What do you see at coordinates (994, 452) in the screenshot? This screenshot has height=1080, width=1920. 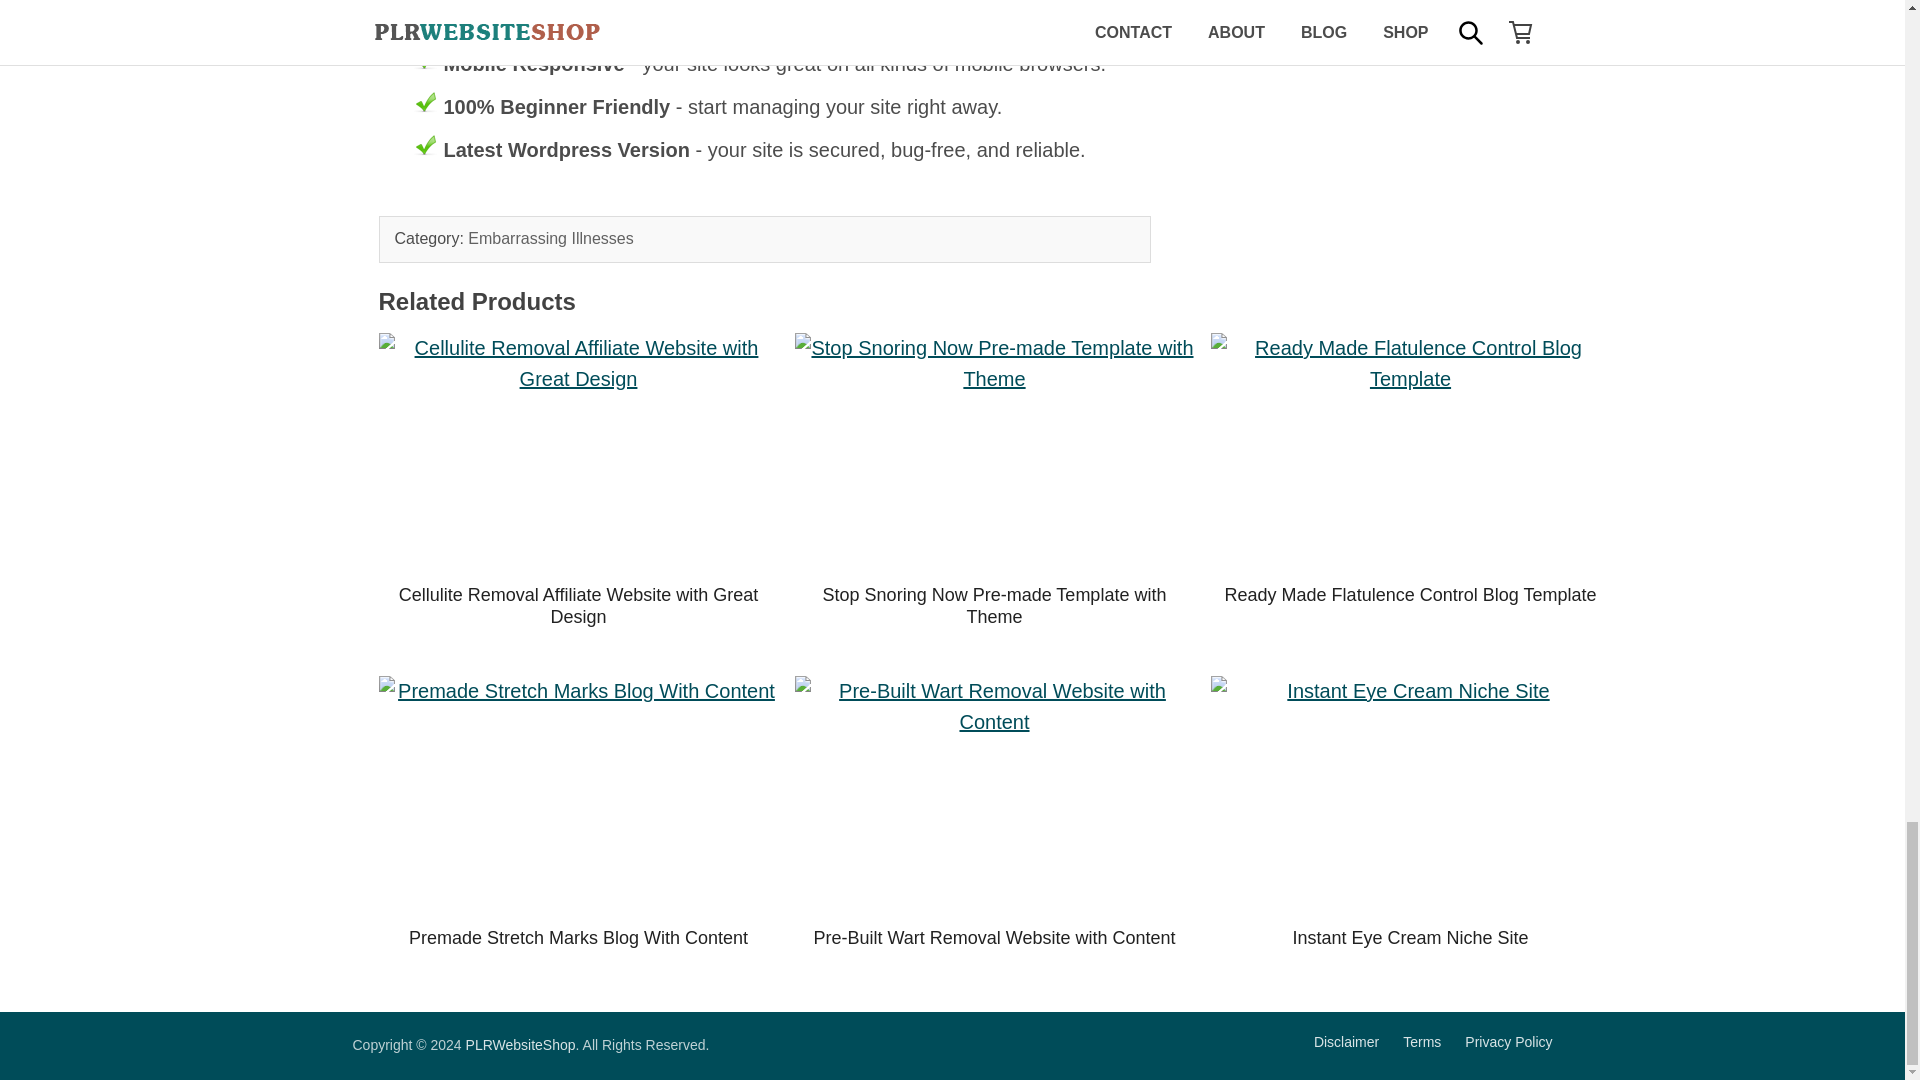 I see `Stop Snoring Now Pre-made Template with Theme` at bounding box center [994, 452].